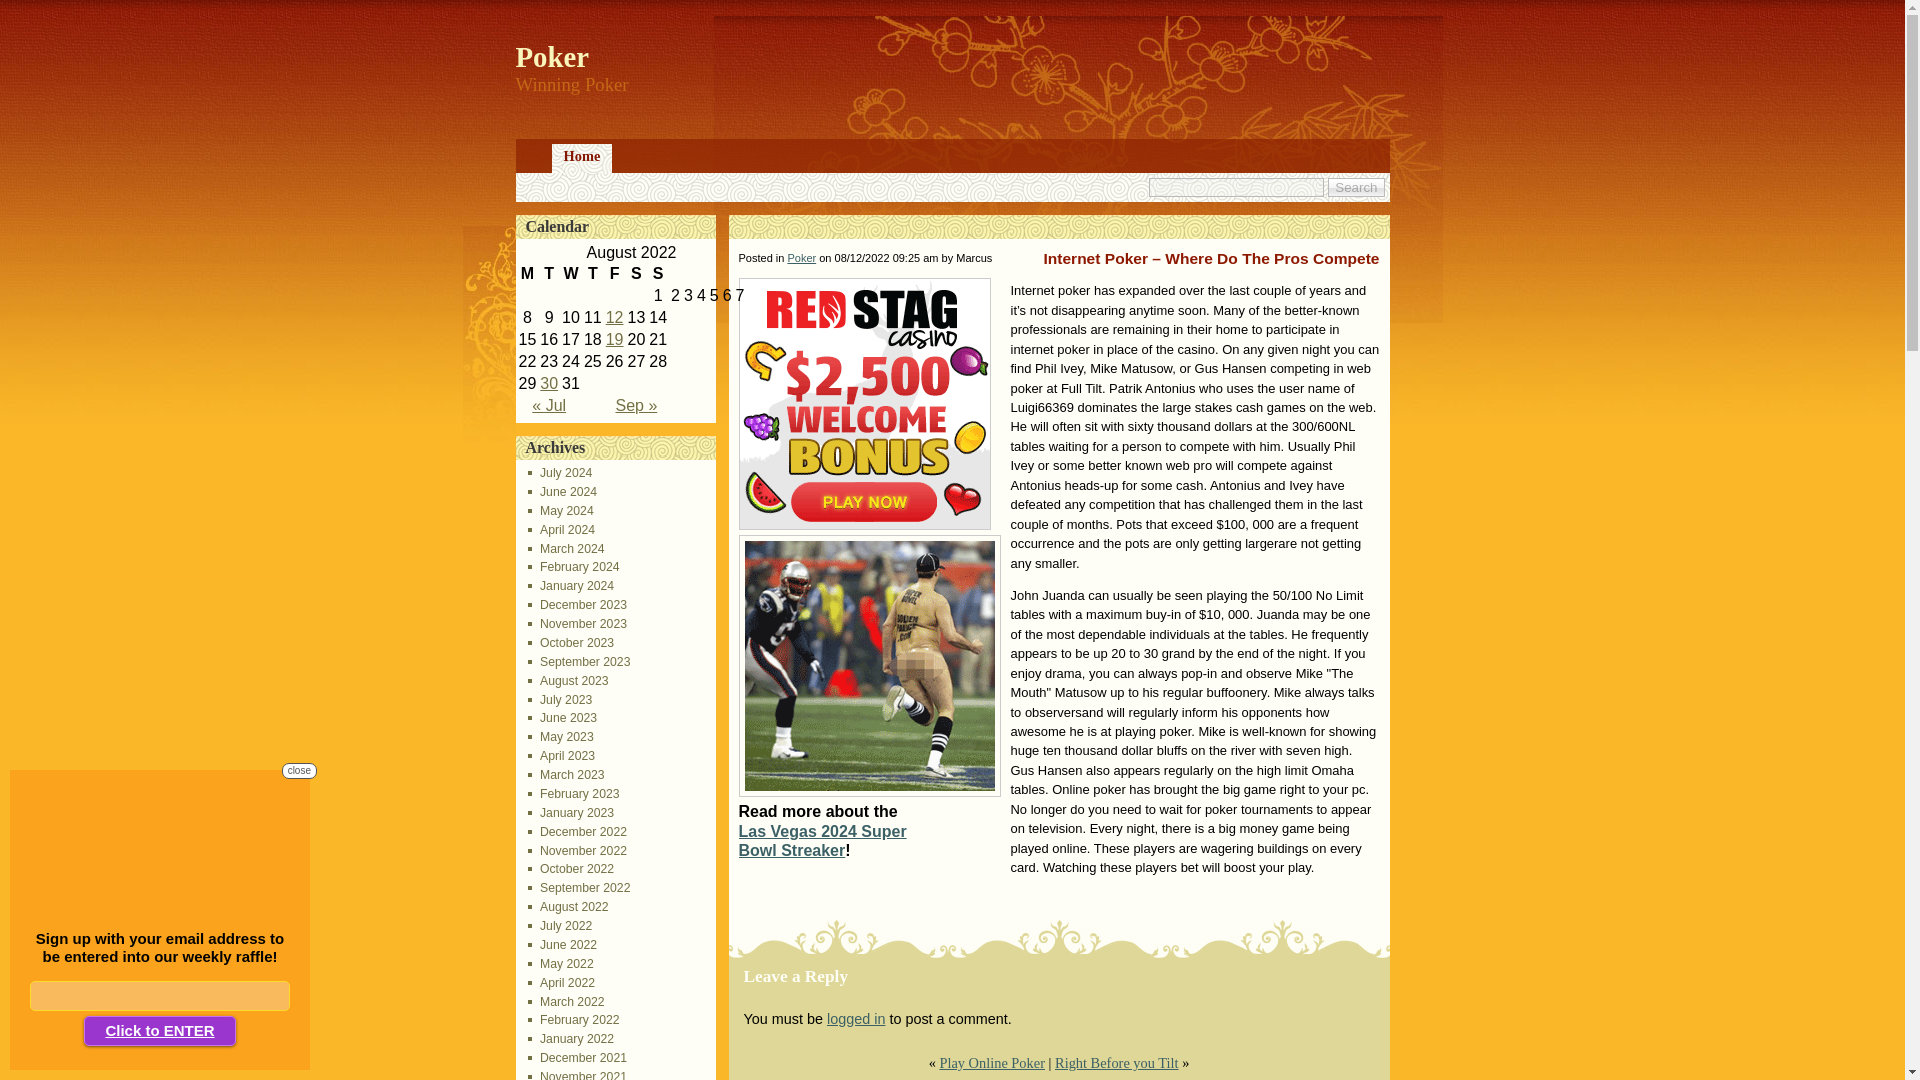  I want to click on April 2024, so click(562, 529).